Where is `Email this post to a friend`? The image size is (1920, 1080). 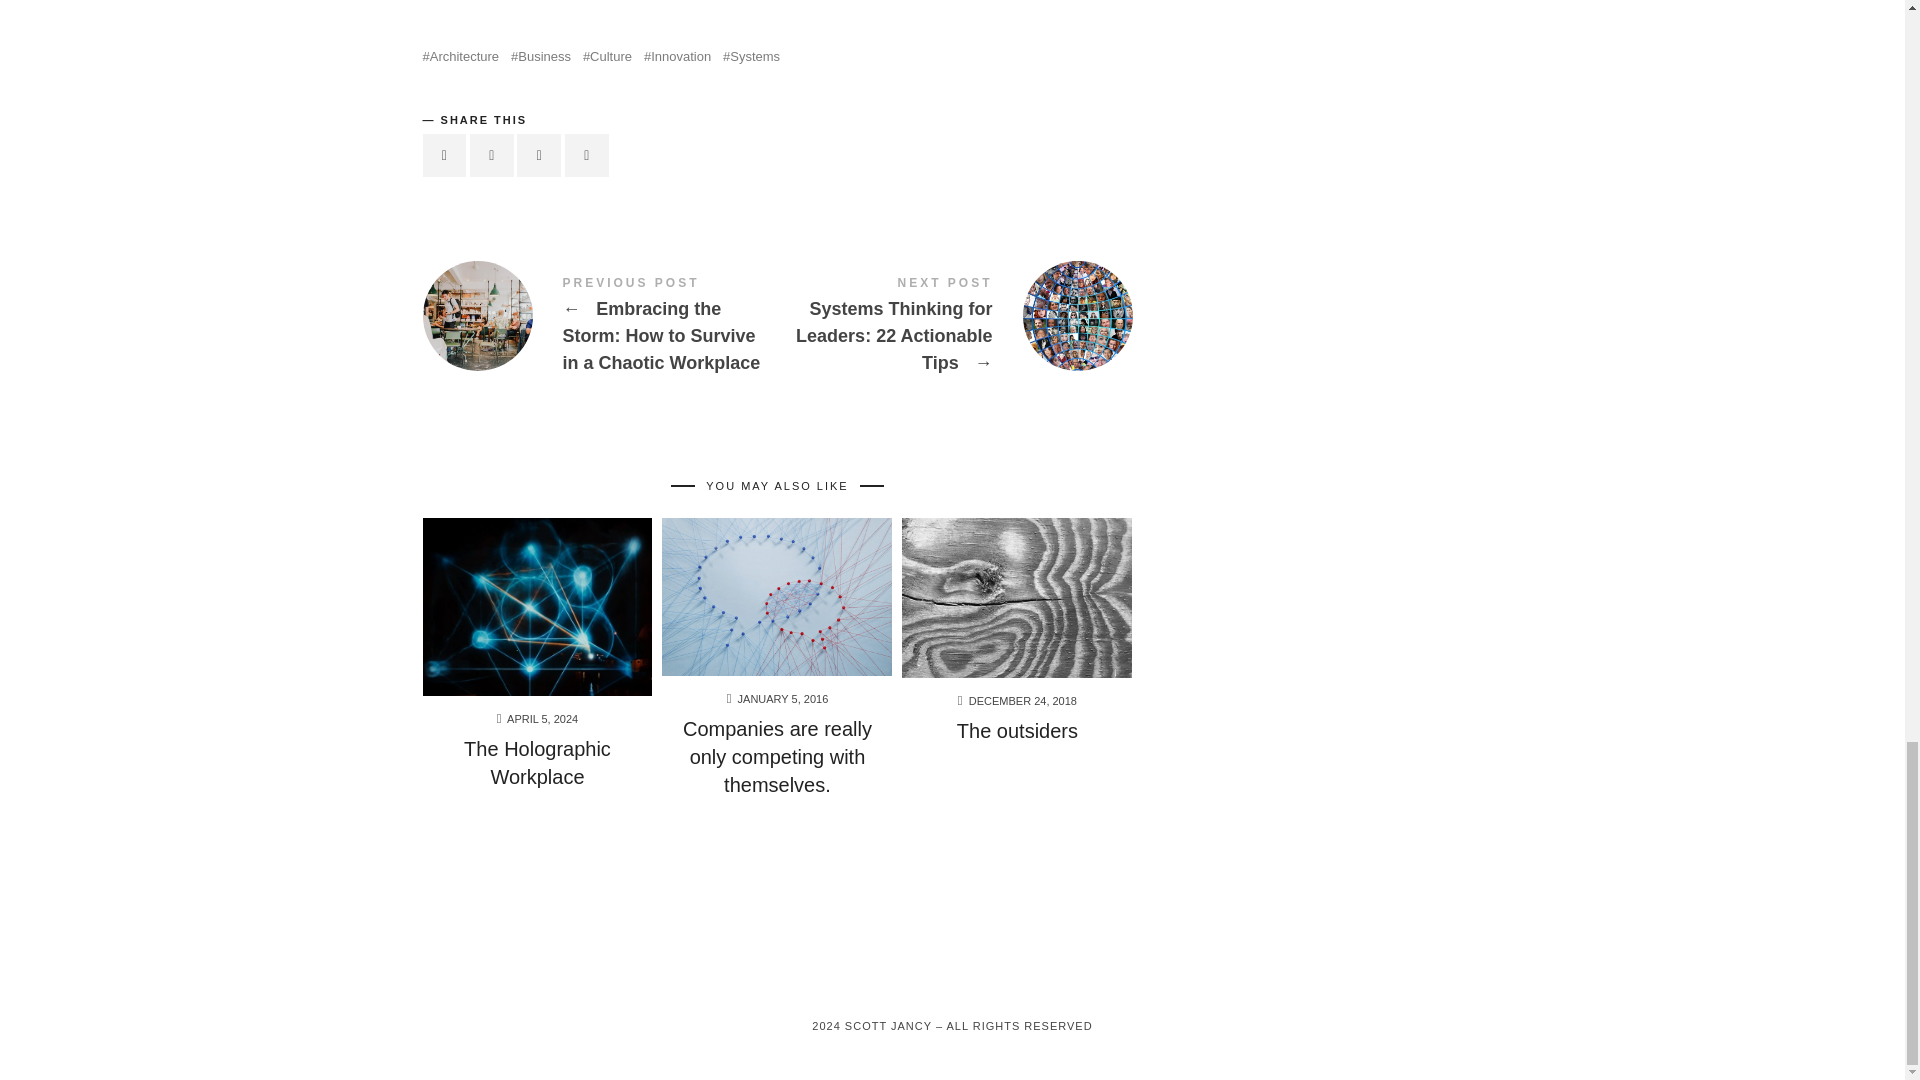 Email this post to a friend is located at coordinates (586, 155).